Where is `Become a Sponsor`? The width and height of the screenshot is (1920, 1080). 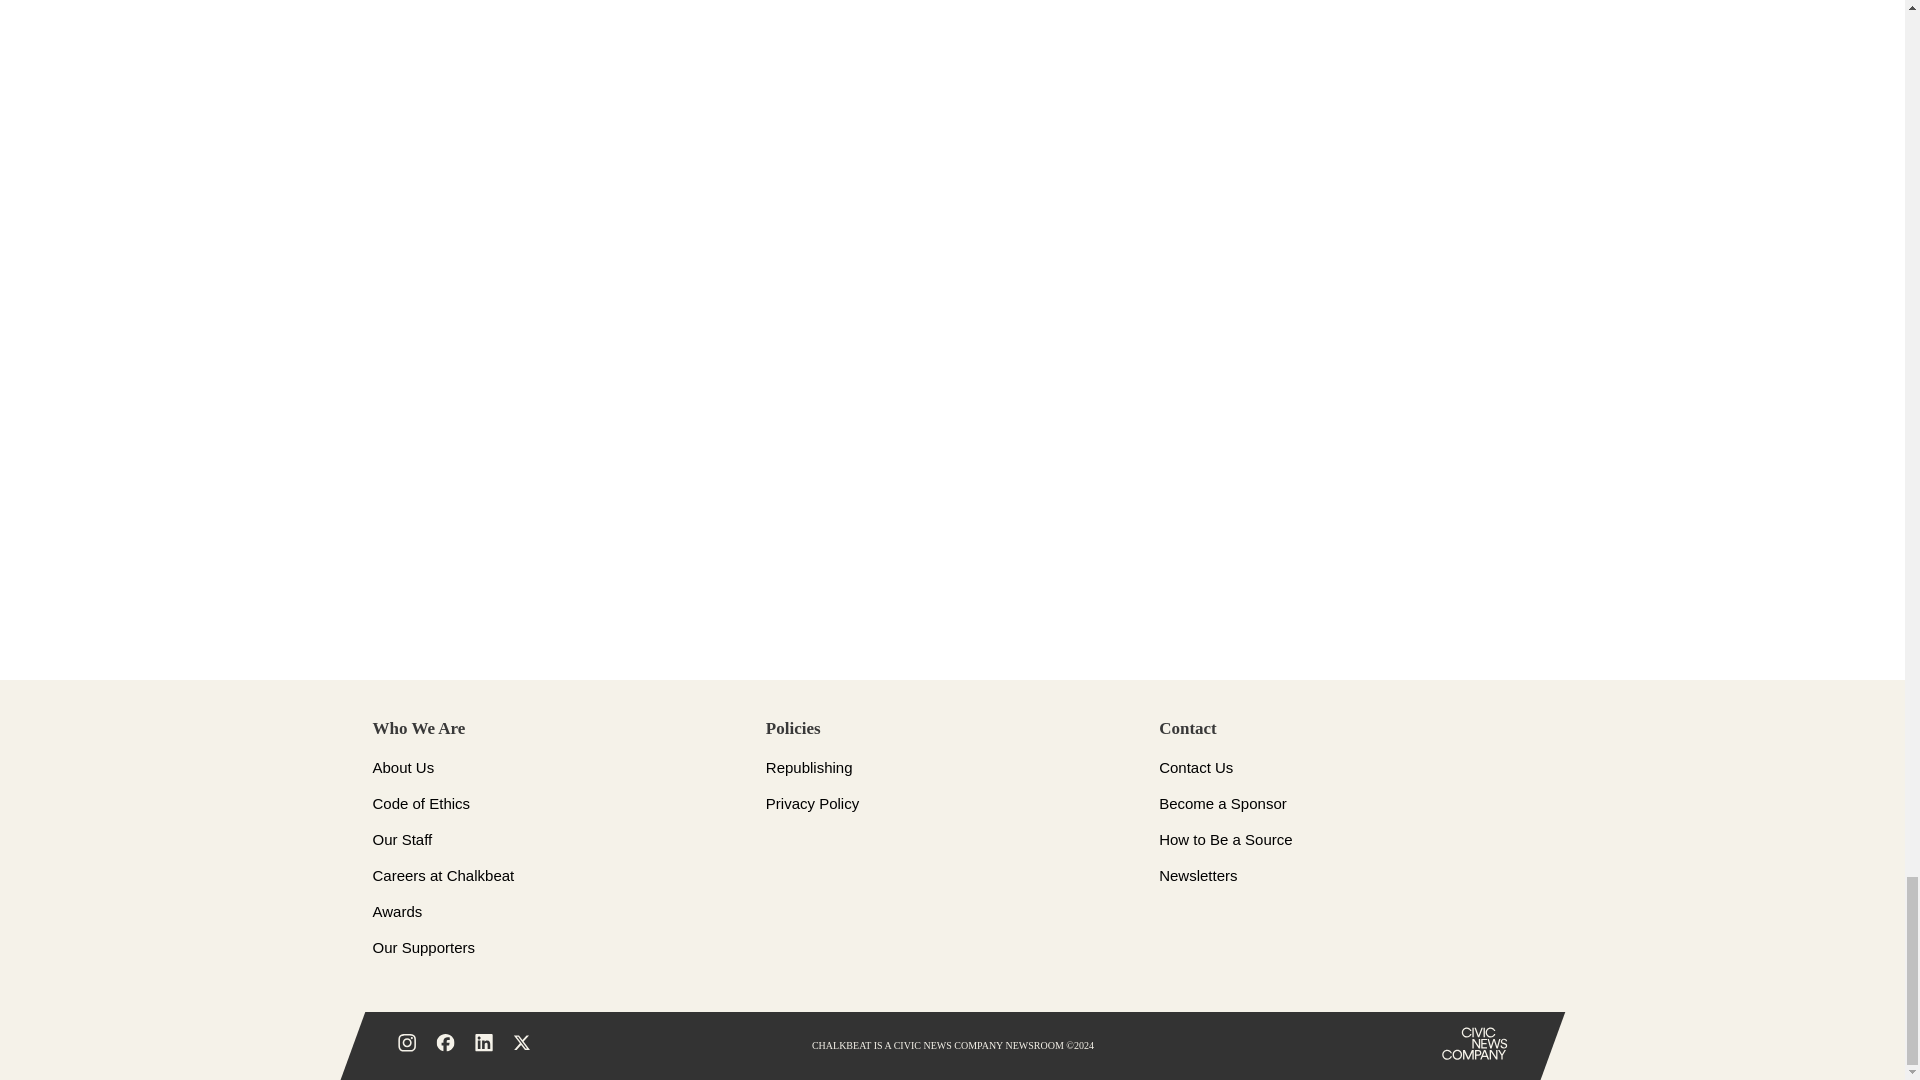 Become a Sponsor is located at coordinates (1222, 803).